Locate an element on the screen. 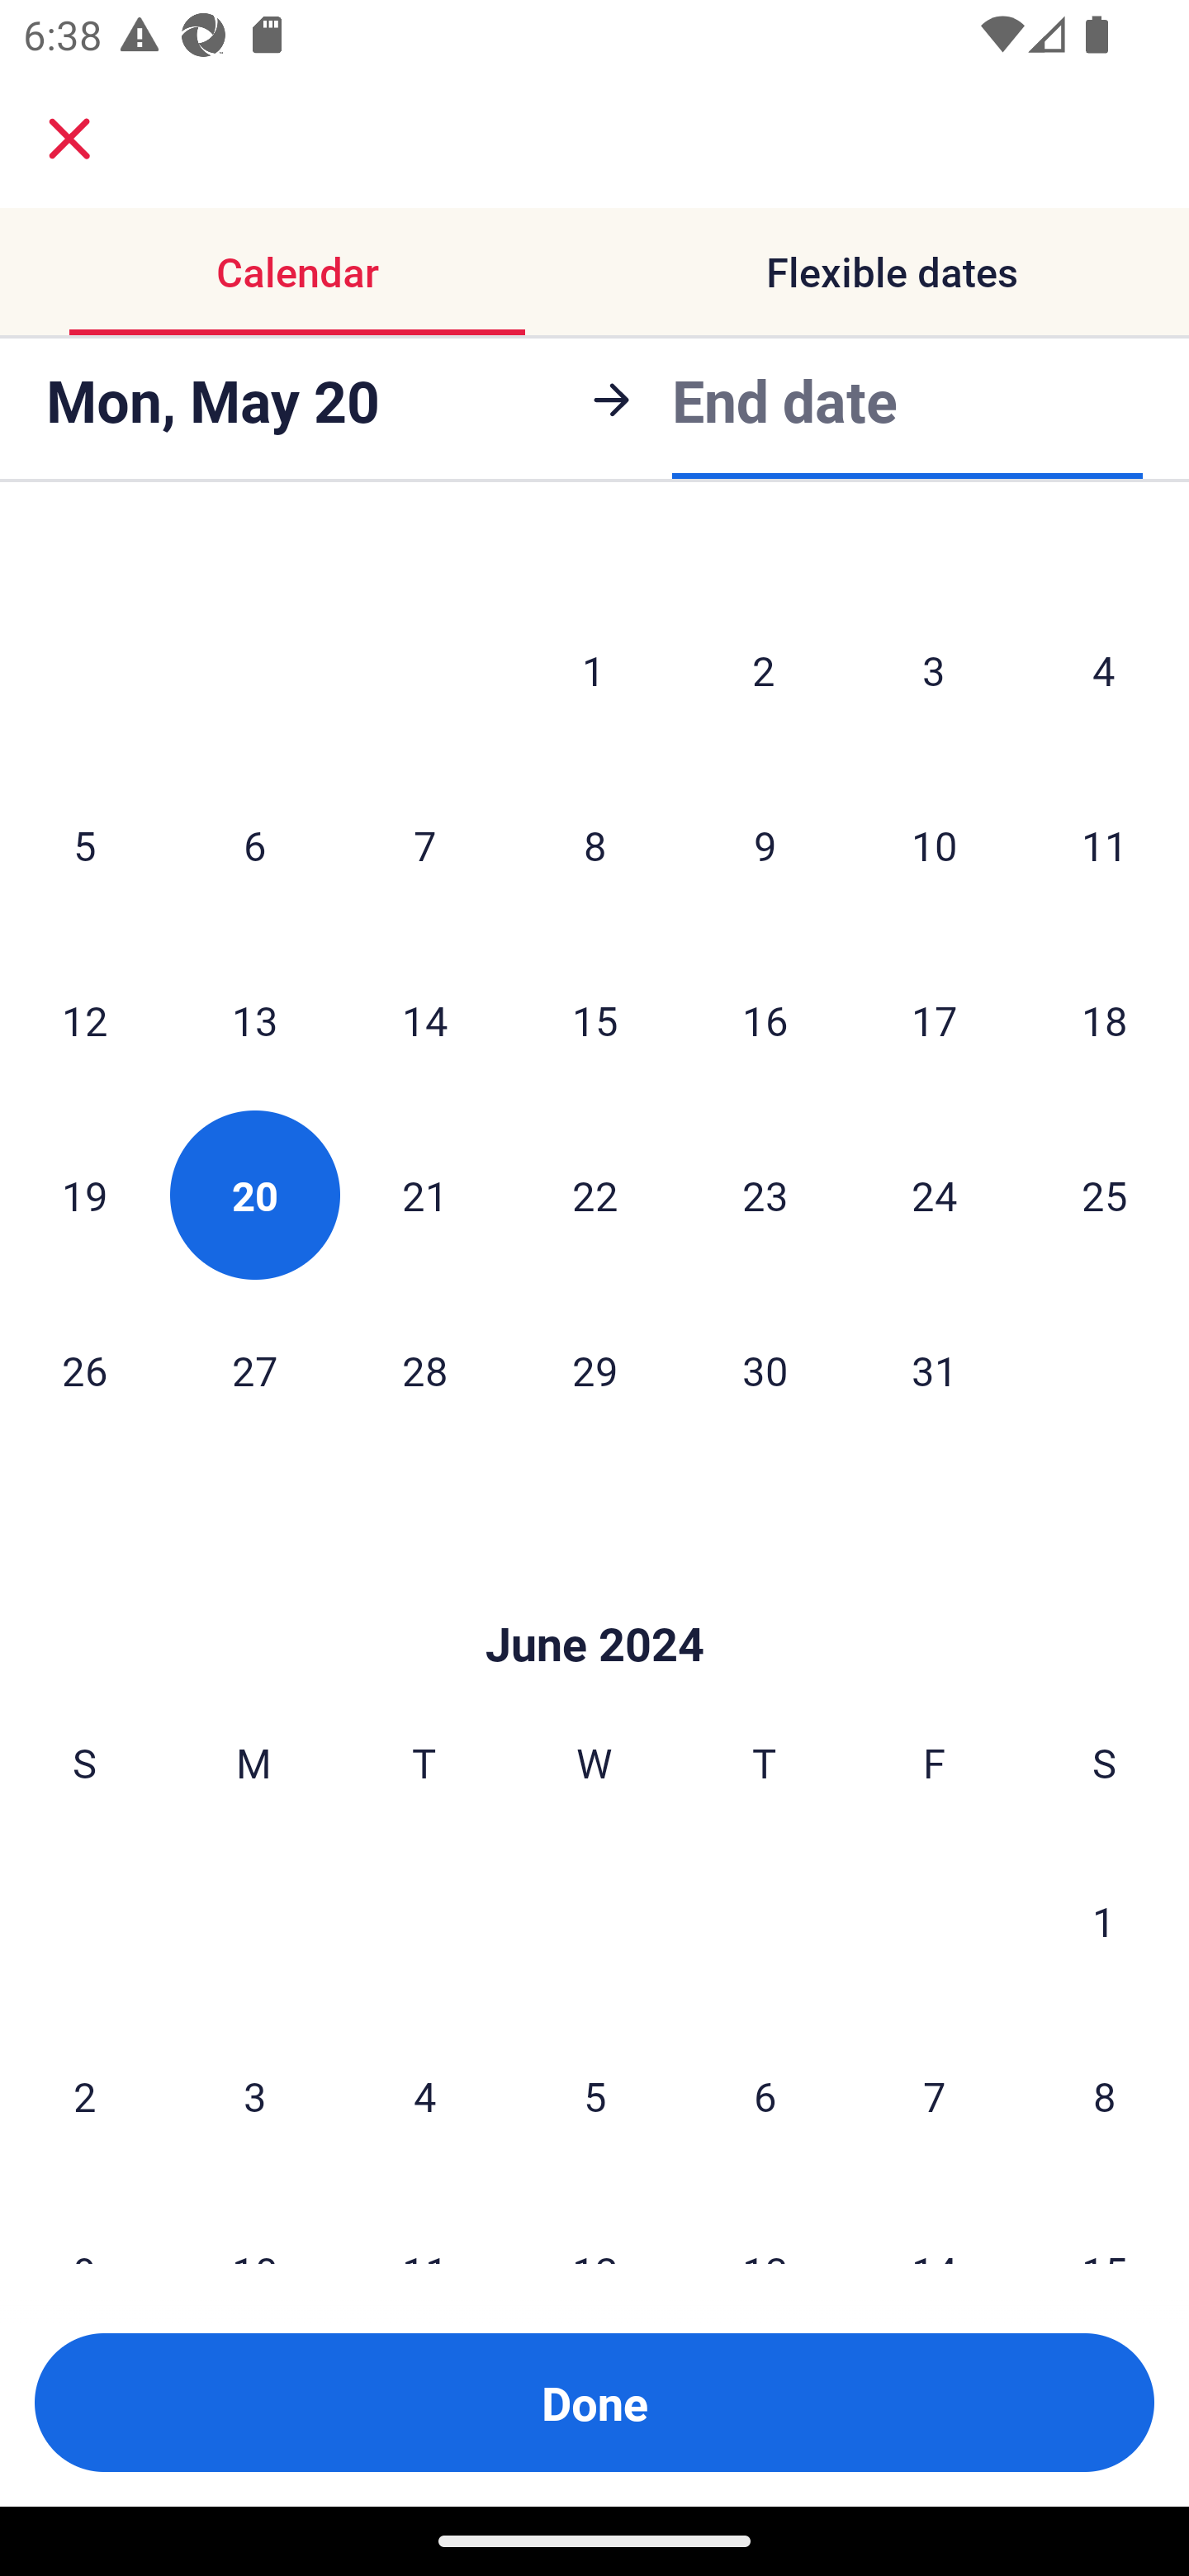 This screenshot has height=2576, width=1189. 22 Wednesday, May 22, 2024 is located at coordinates (594, 1195).